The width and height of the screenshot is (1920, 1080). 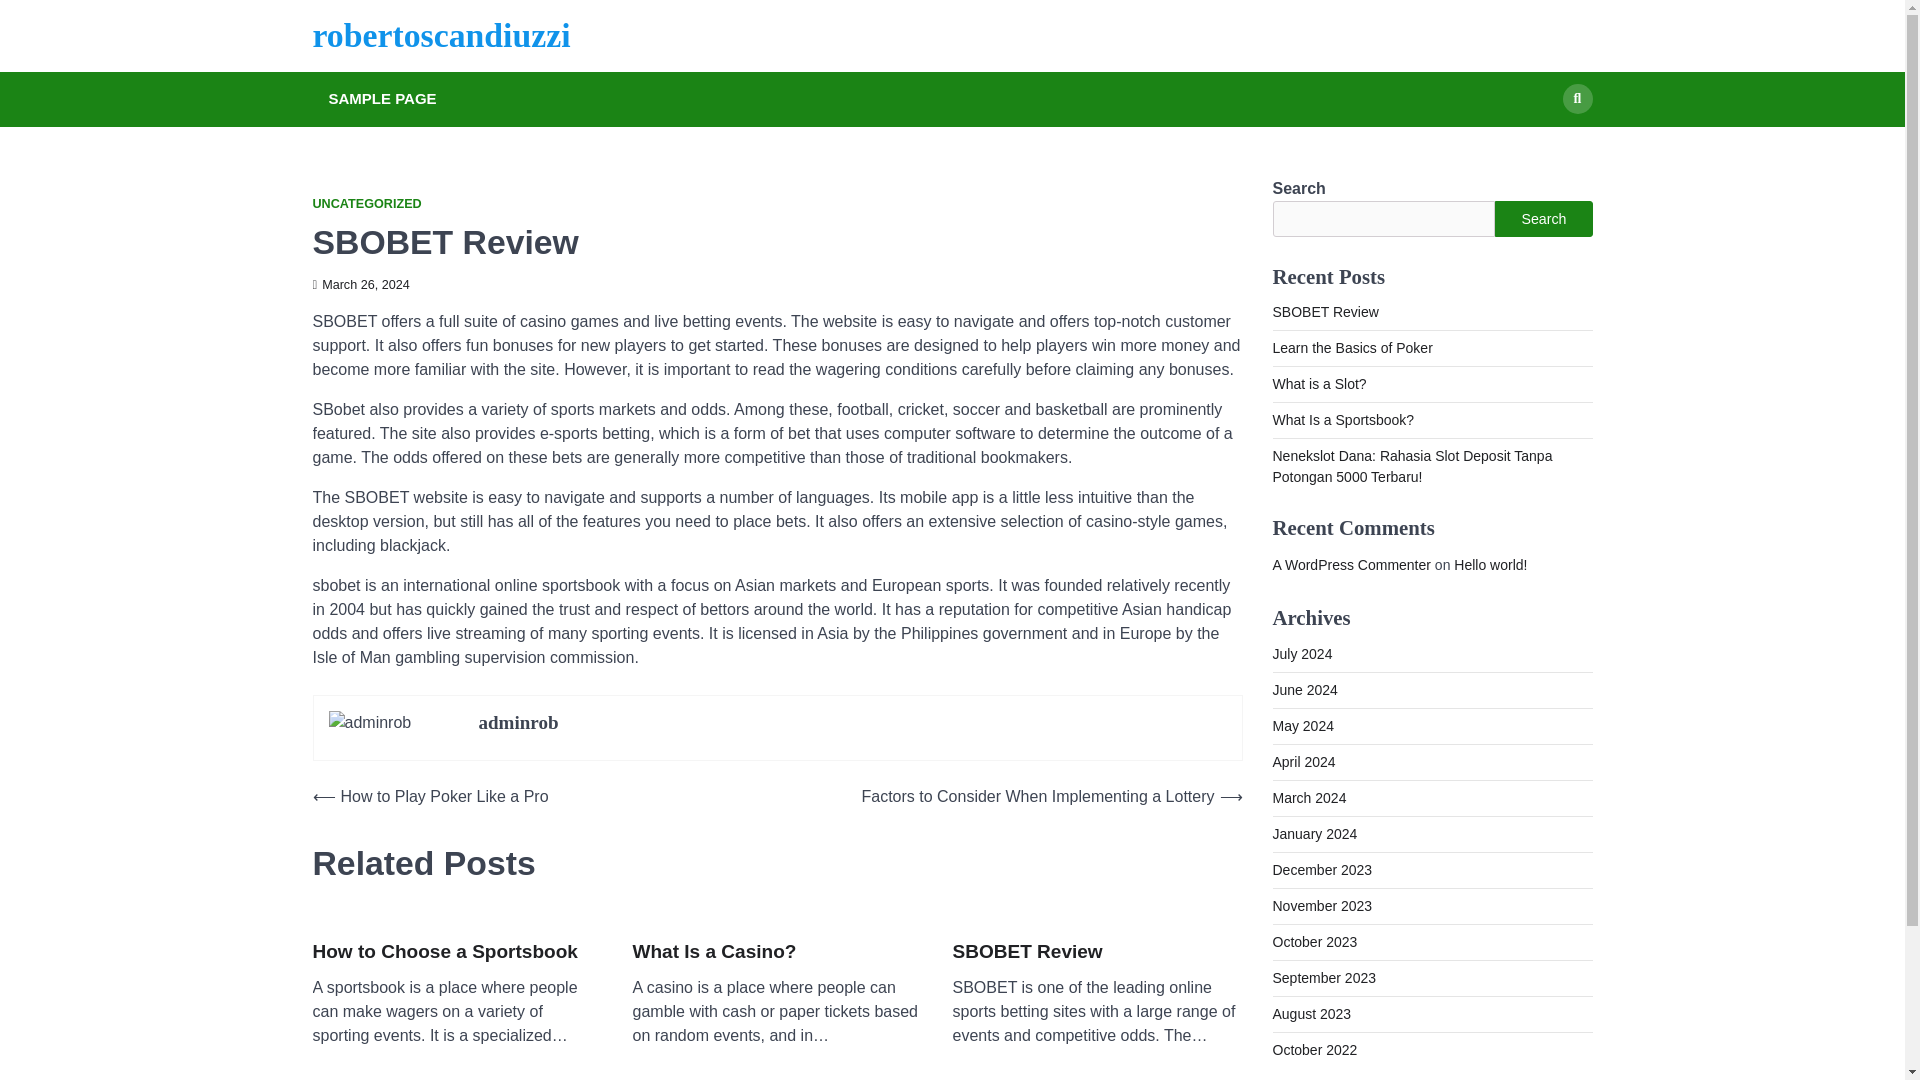 What do you see at coordinates (1490, 565) in the screenshot?
I see `Hello world!` at bounding box center [1490, 565].